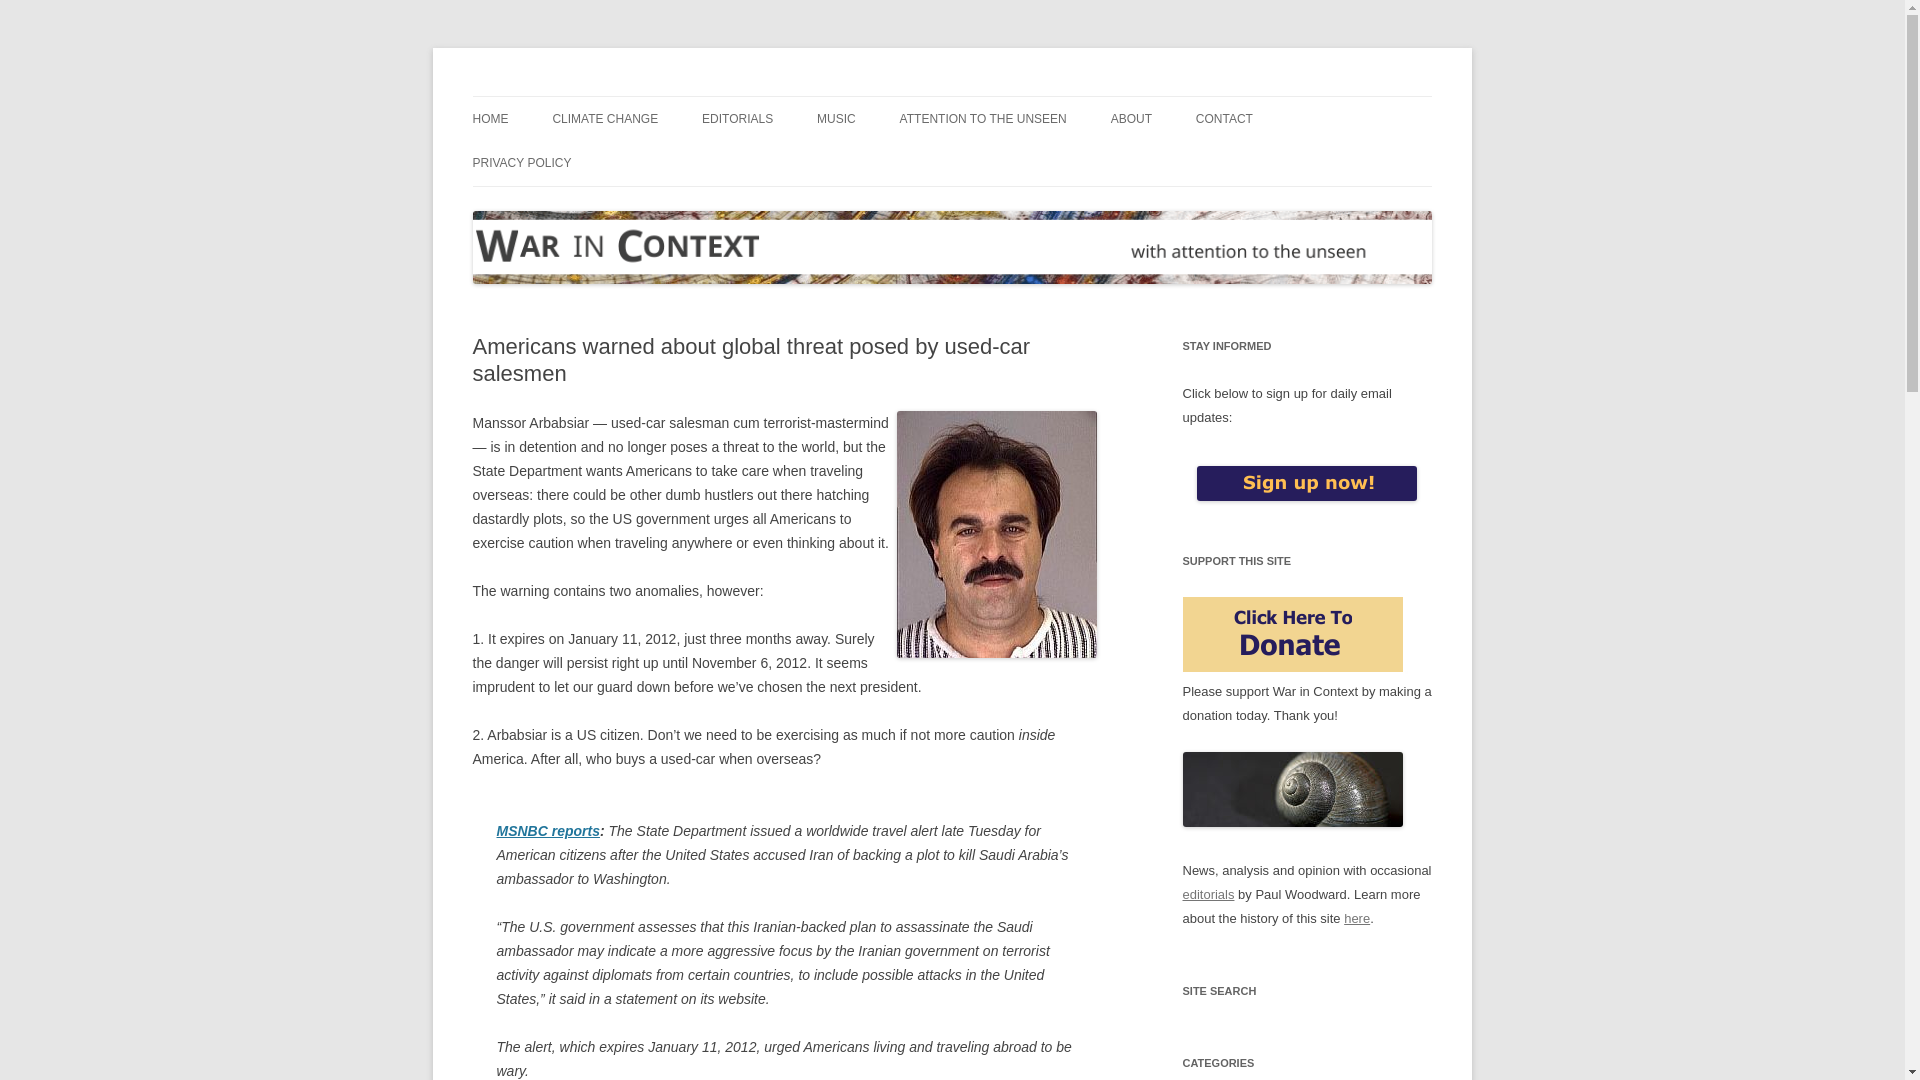 The image size is (1920, 1080). What do you see at coordinates (1208, 894) in the screenshot?
I see `editorials` at bounding box center [1208, 894].